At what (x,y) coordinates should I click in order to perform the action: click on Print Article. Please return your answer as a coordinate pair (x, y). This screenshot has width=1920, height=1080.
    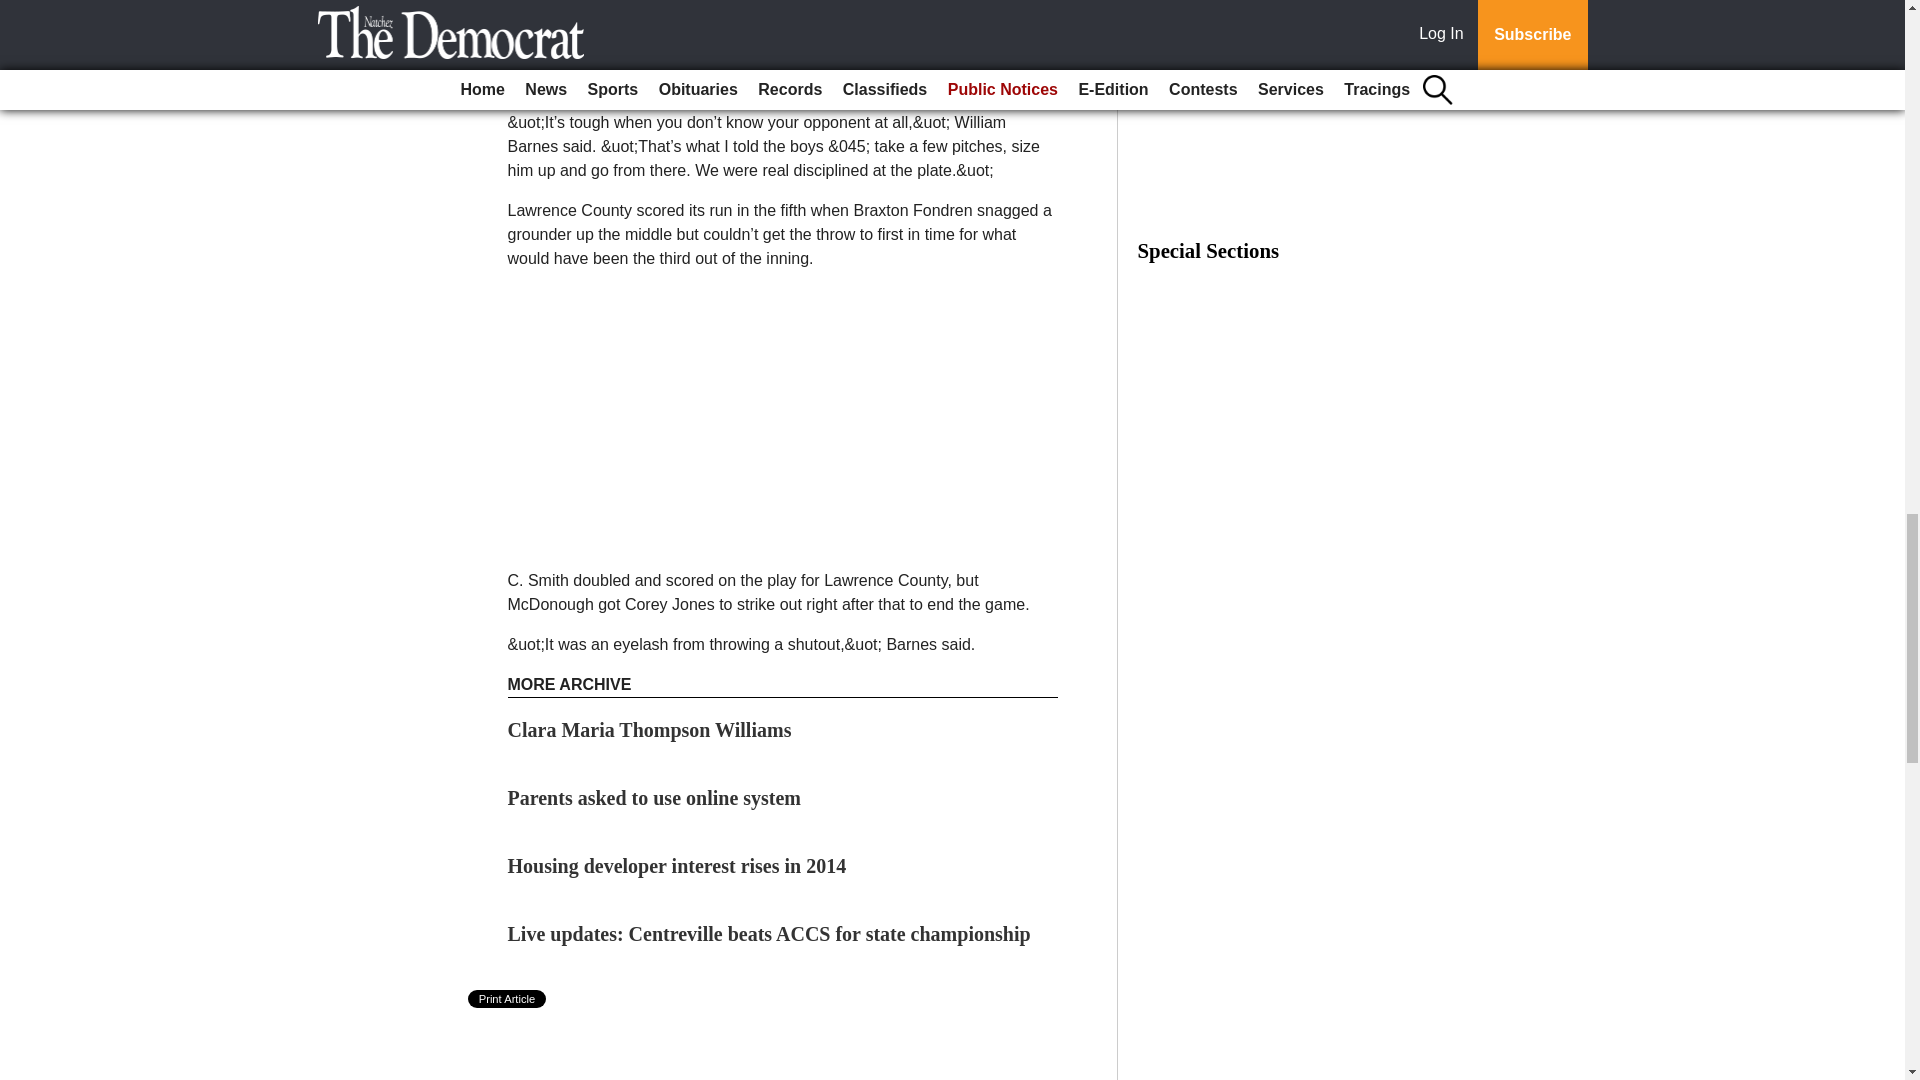
    Looking at the image, I should click on (508, 998).